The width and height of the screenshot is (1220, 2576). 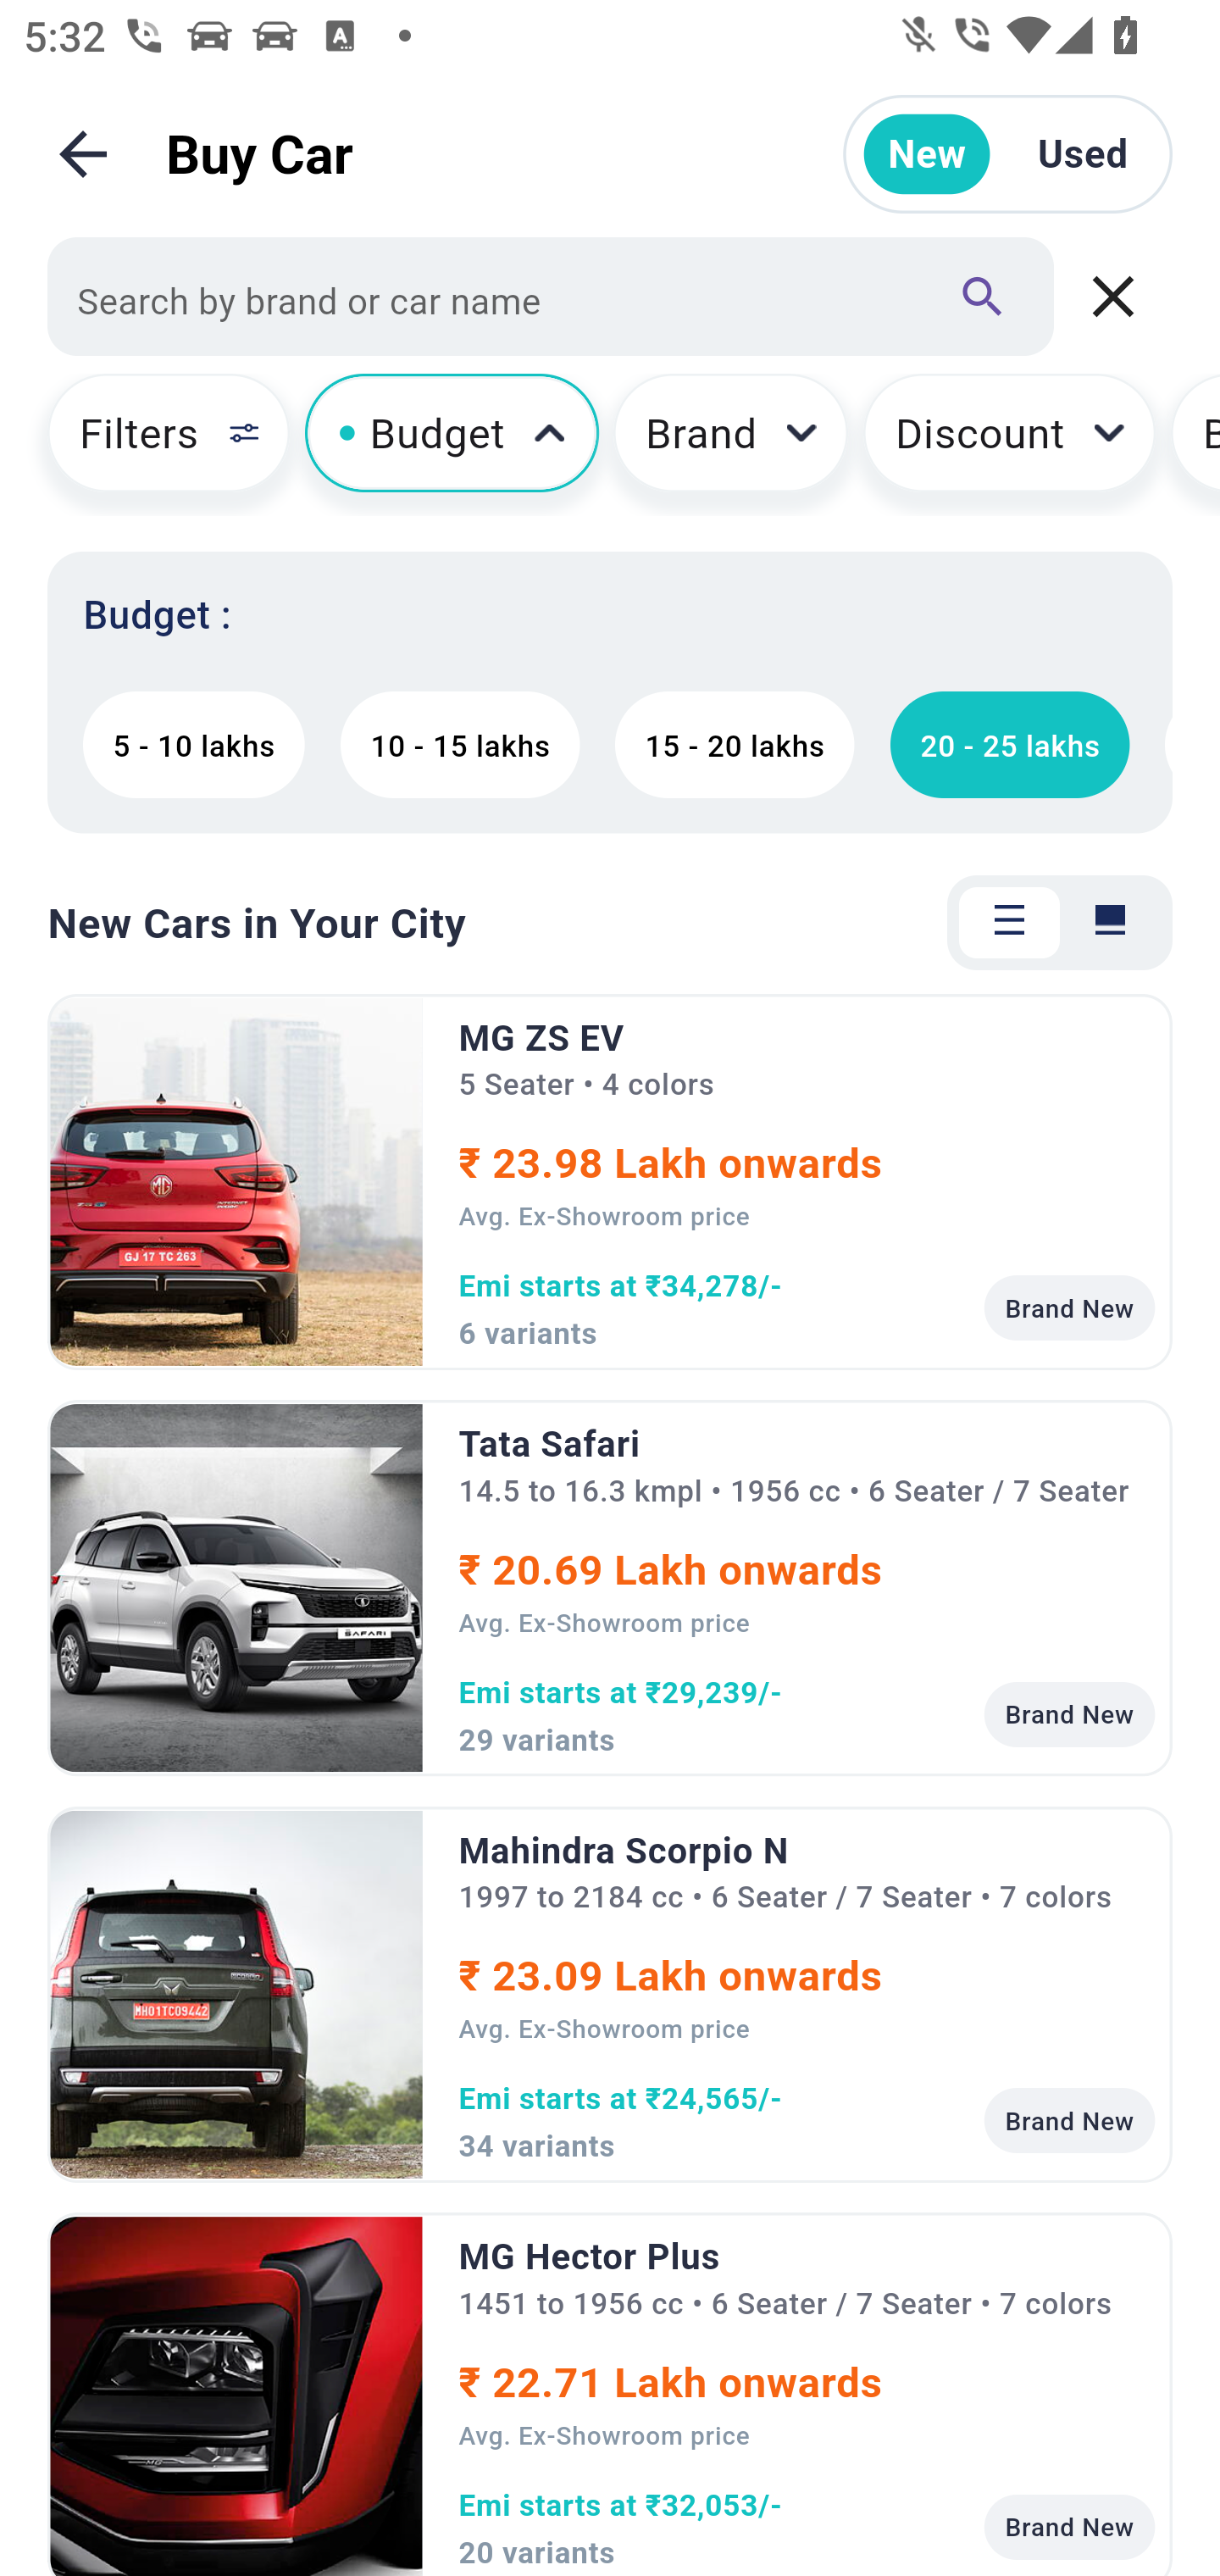 What do you see at coordinates (731, 444) in the screenshot?
I see `Brand` at bounding box center [731, 444].